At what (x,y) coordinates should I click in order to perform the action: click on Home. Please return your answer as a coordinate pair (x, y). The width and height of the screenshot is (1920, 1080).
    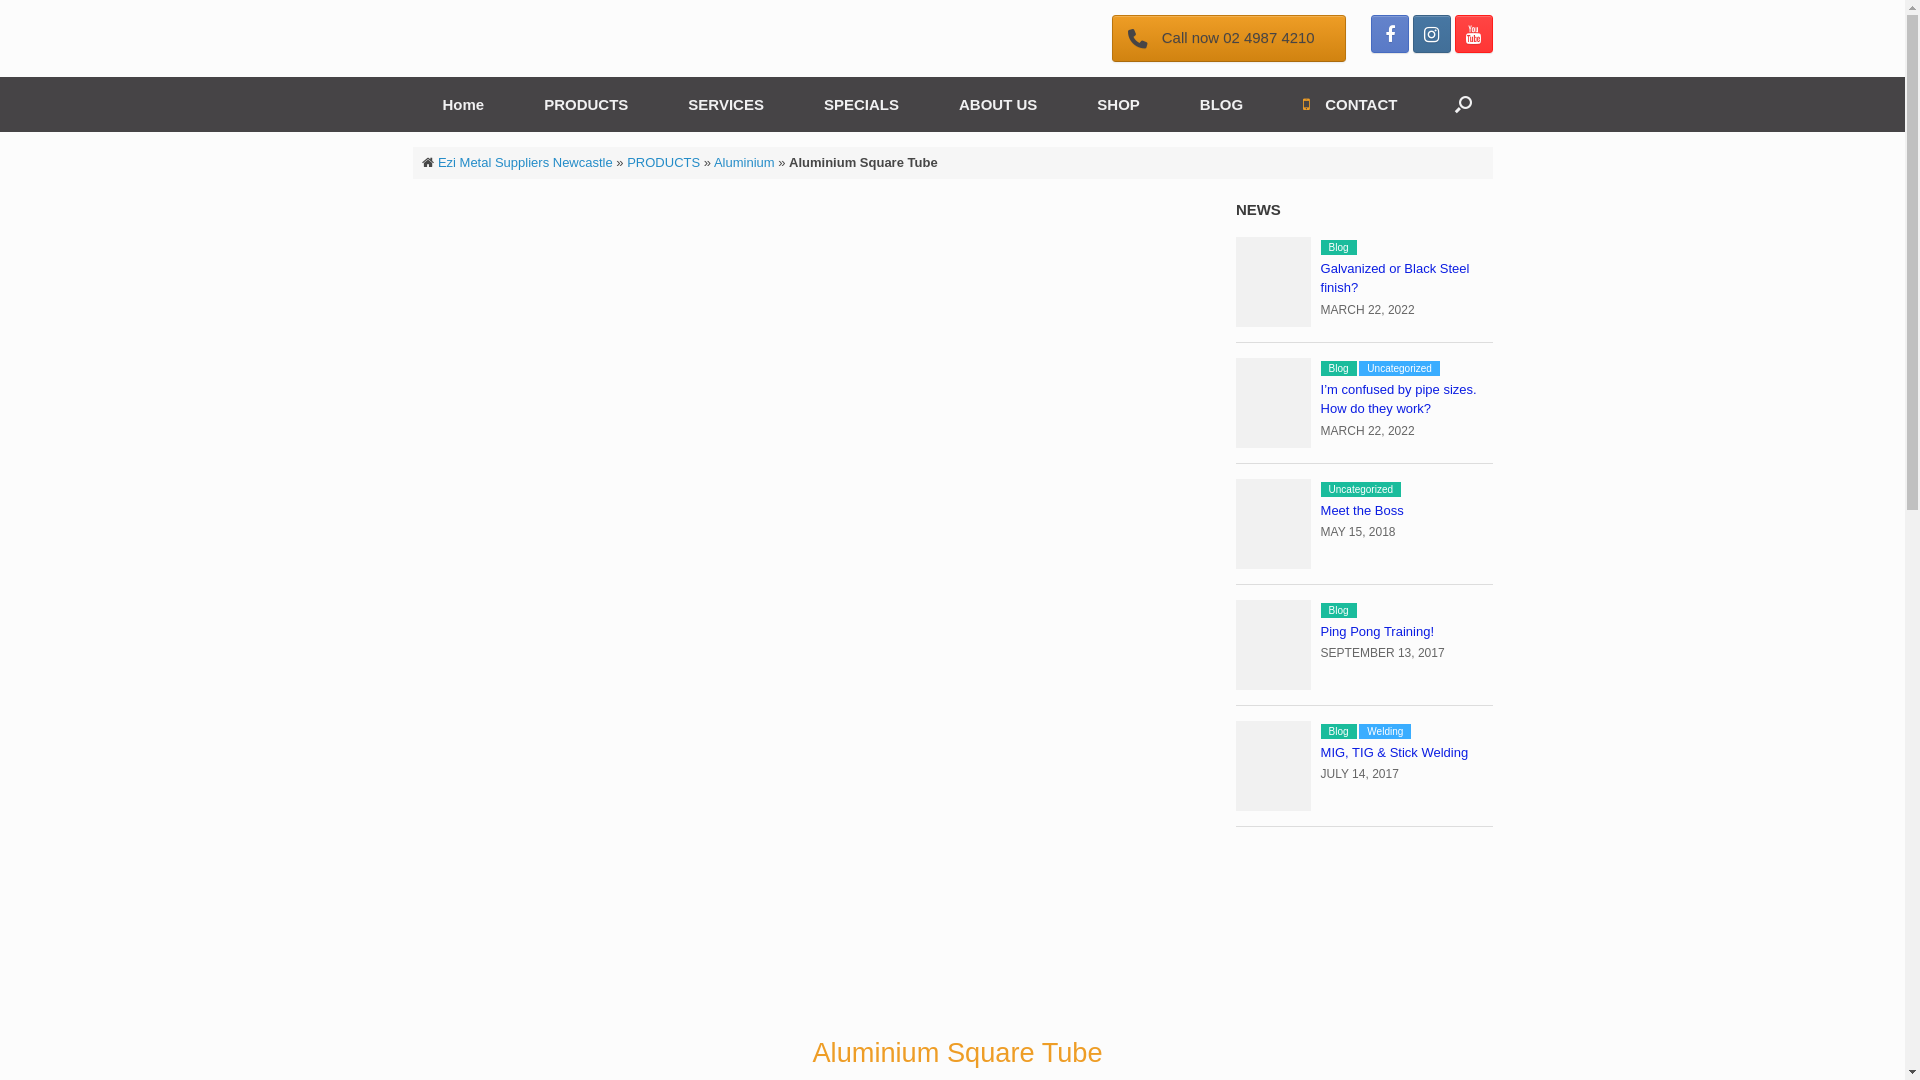
    Looking at the image, I should click on (463, 104).